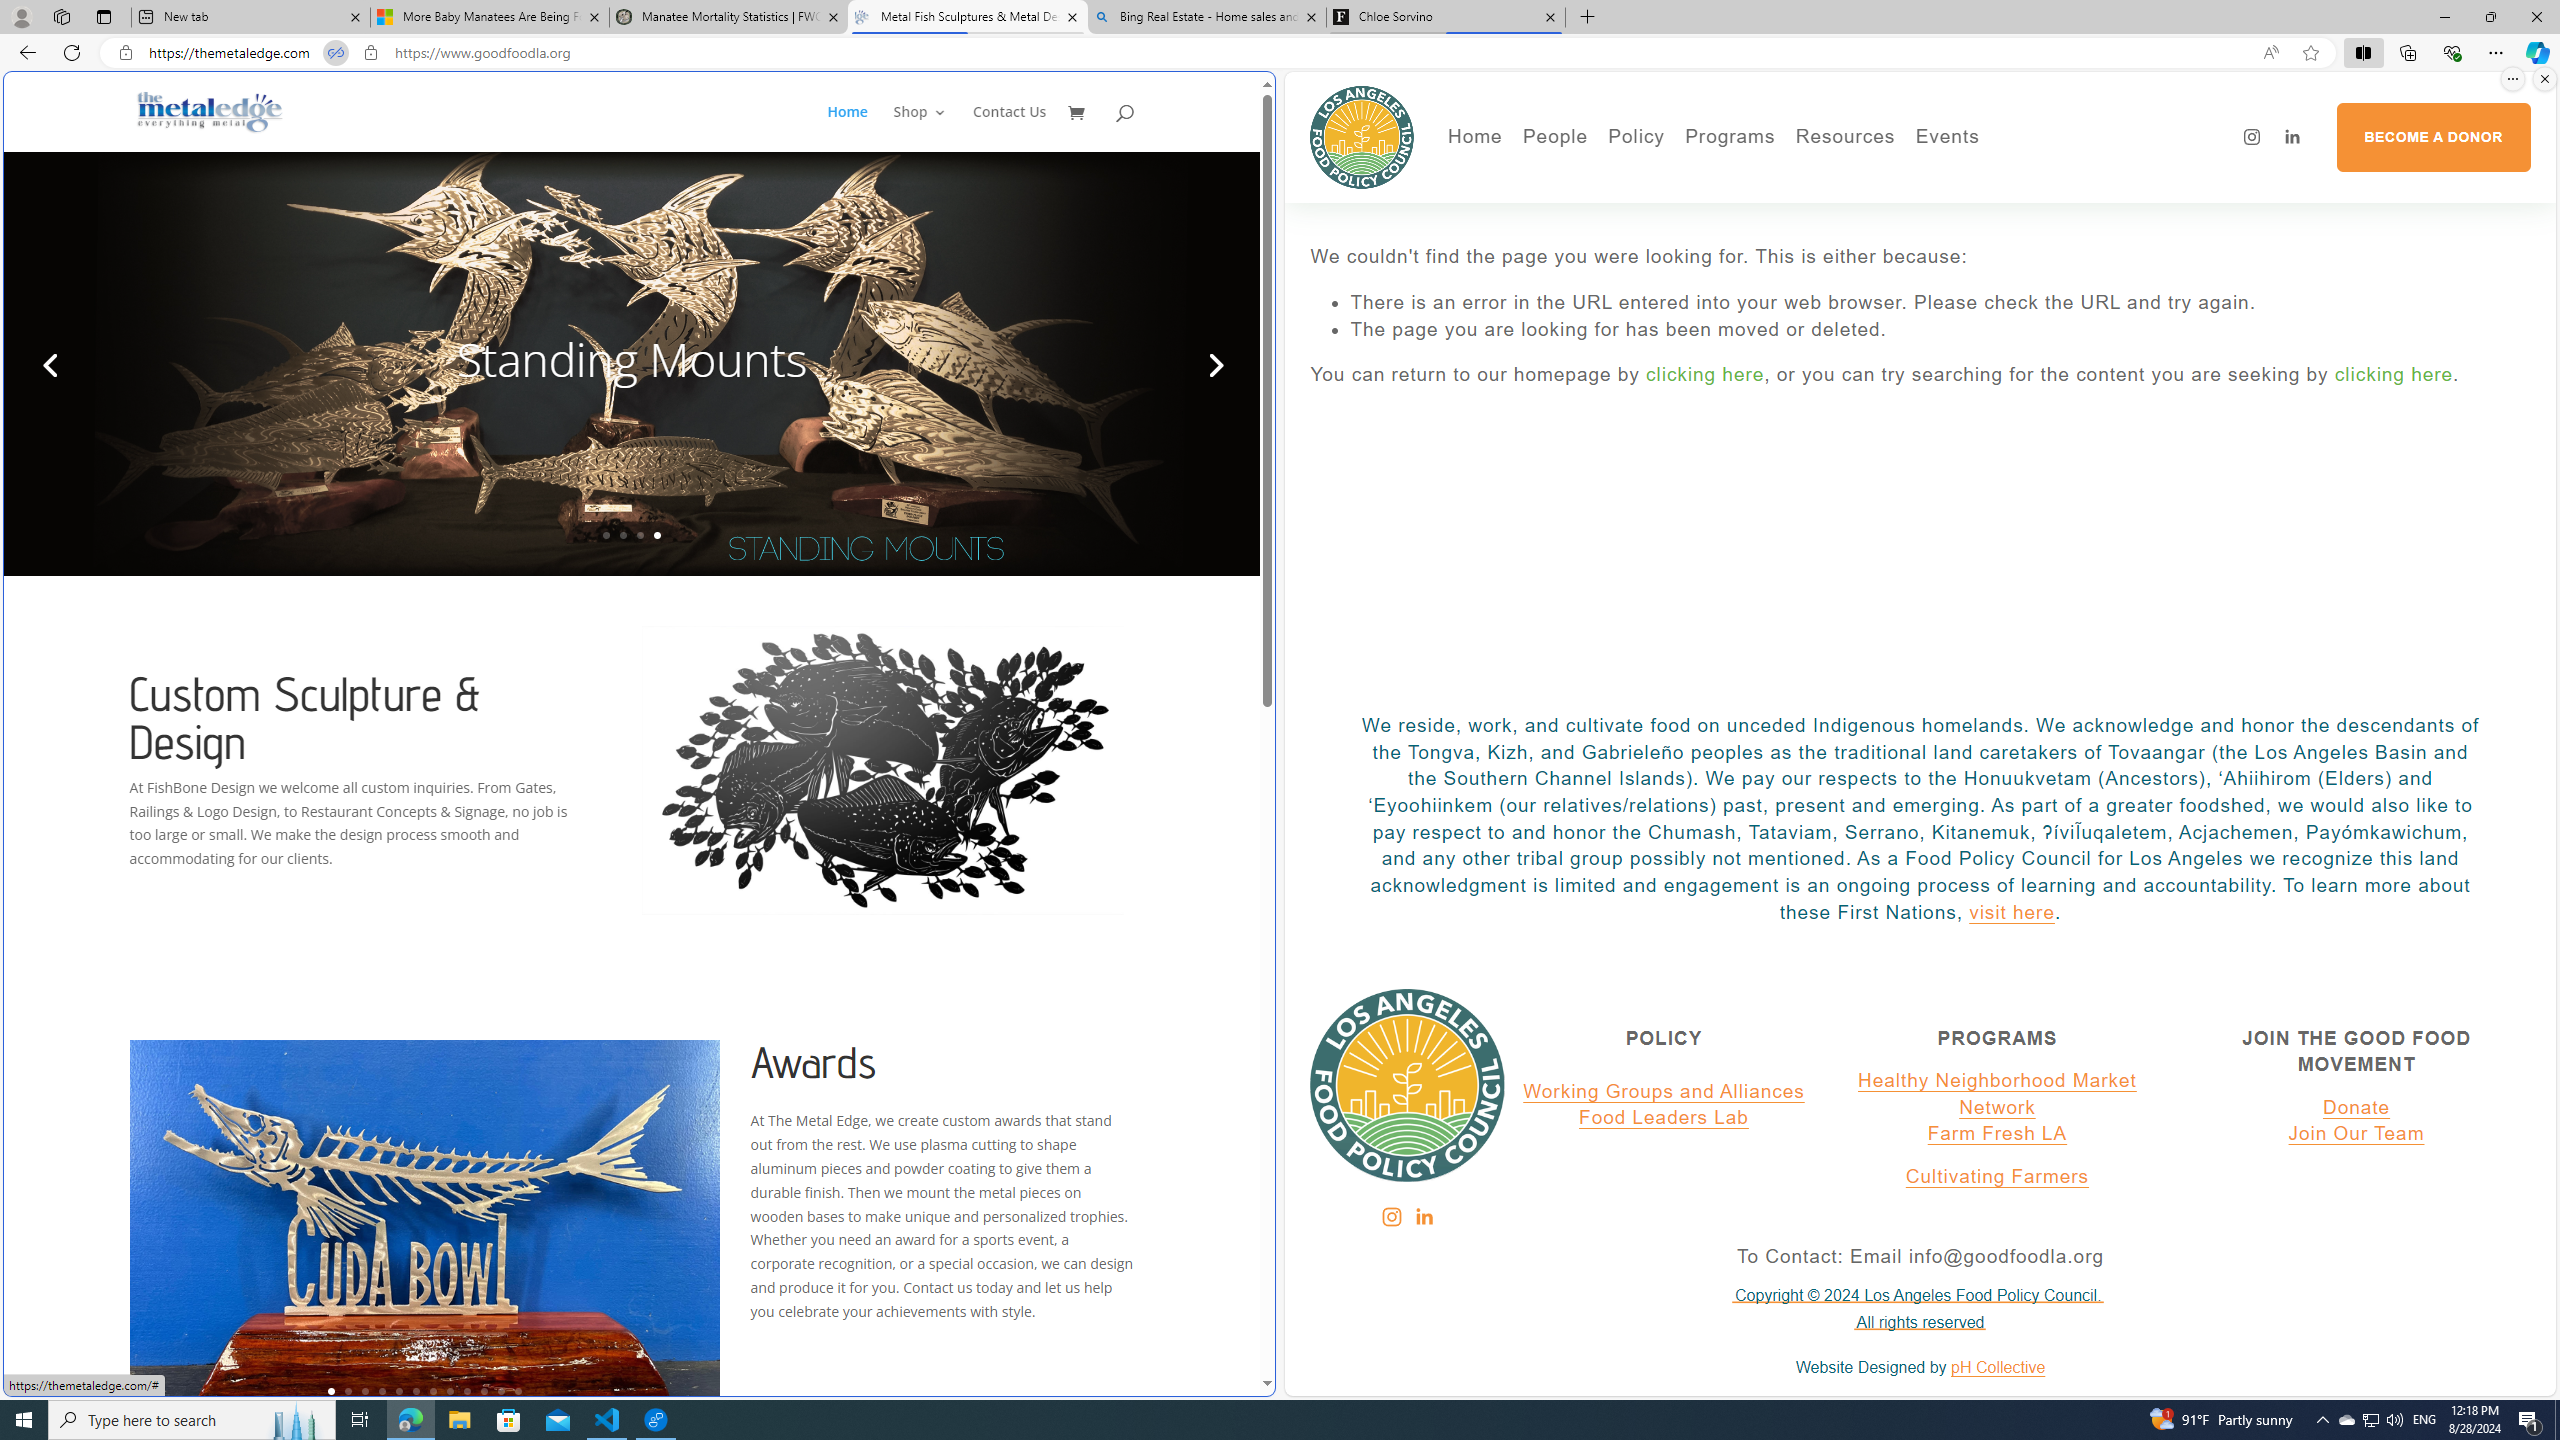 The height and width of the screenshot is (1440, 2560). Describe the element at coordinates (2544, 79) in the screenshot. I see `Close split screen.` at that location.